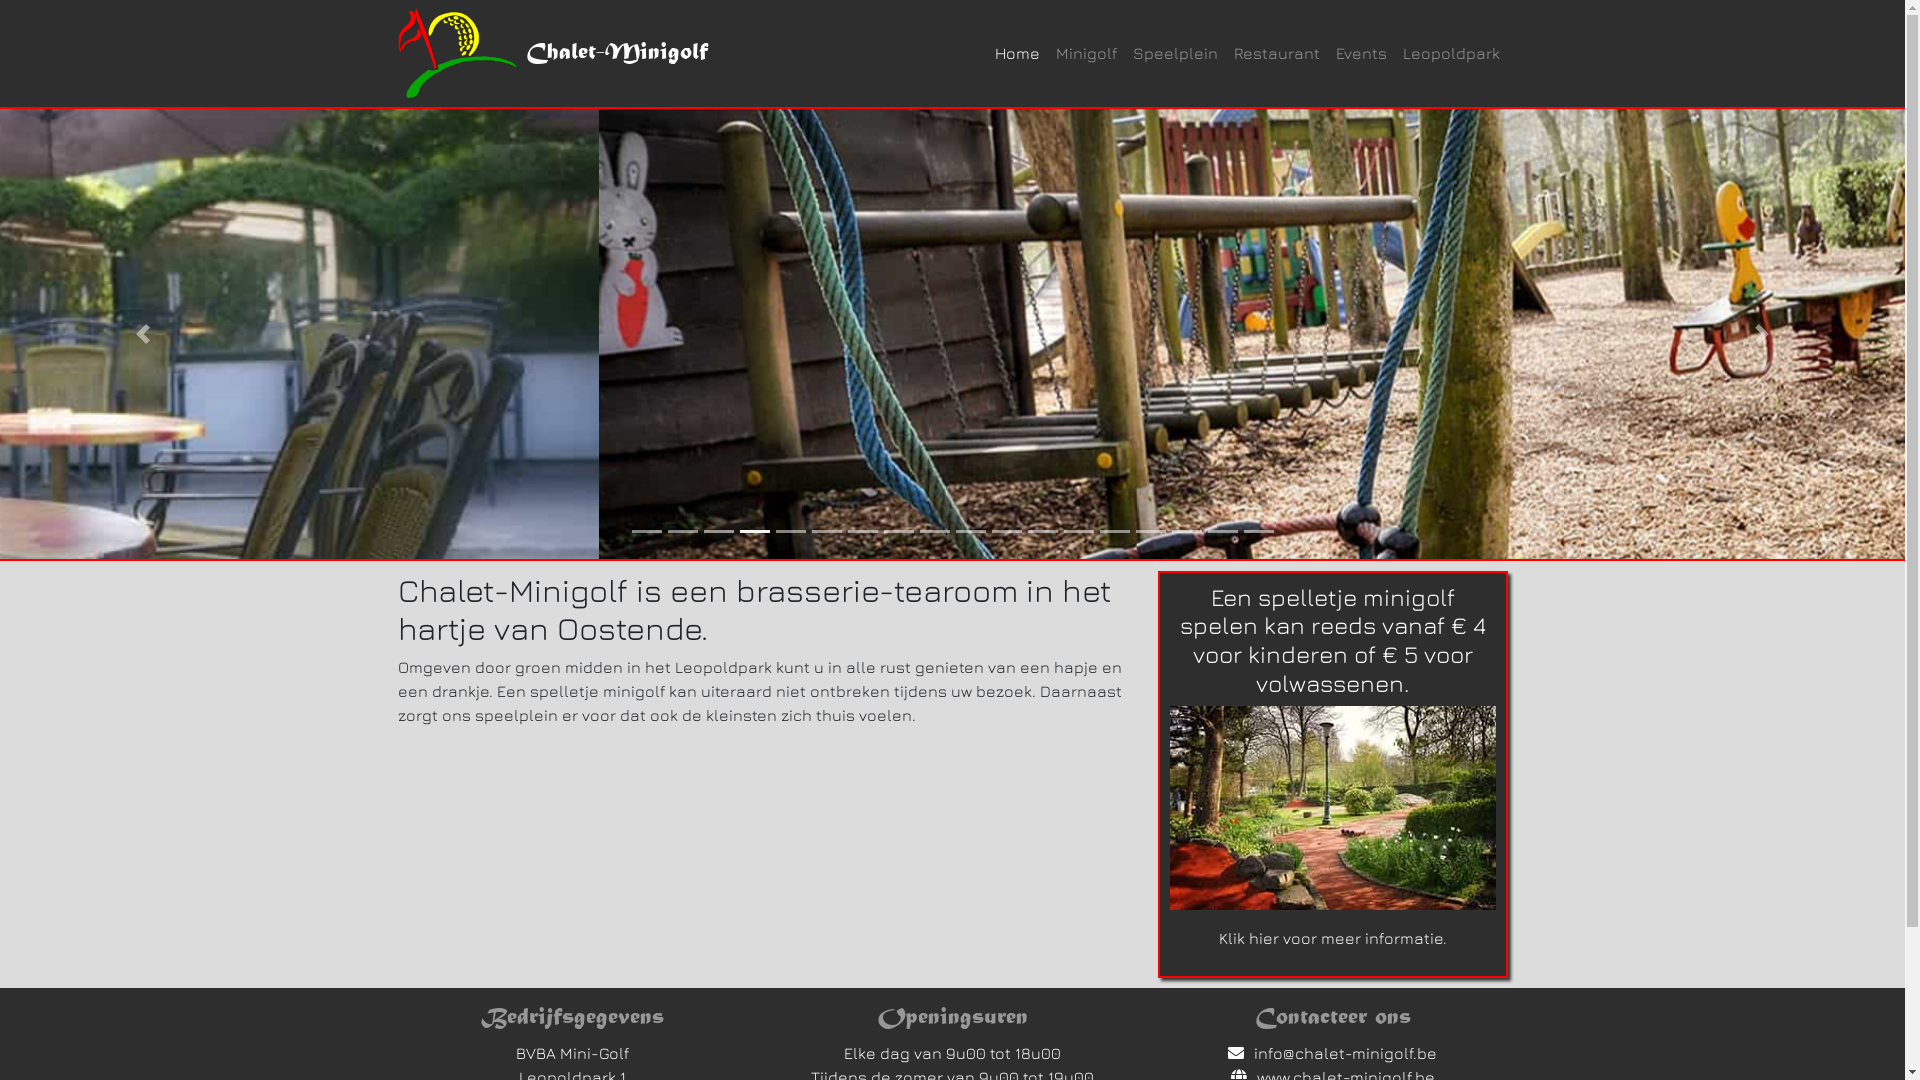 Image resolution: width=1920 pixels, height=1080 pixels. What do you see at coordinates (1450, 53) in the screenshot?
I see `Leopoldpark` at bounding box center [1450, 53].